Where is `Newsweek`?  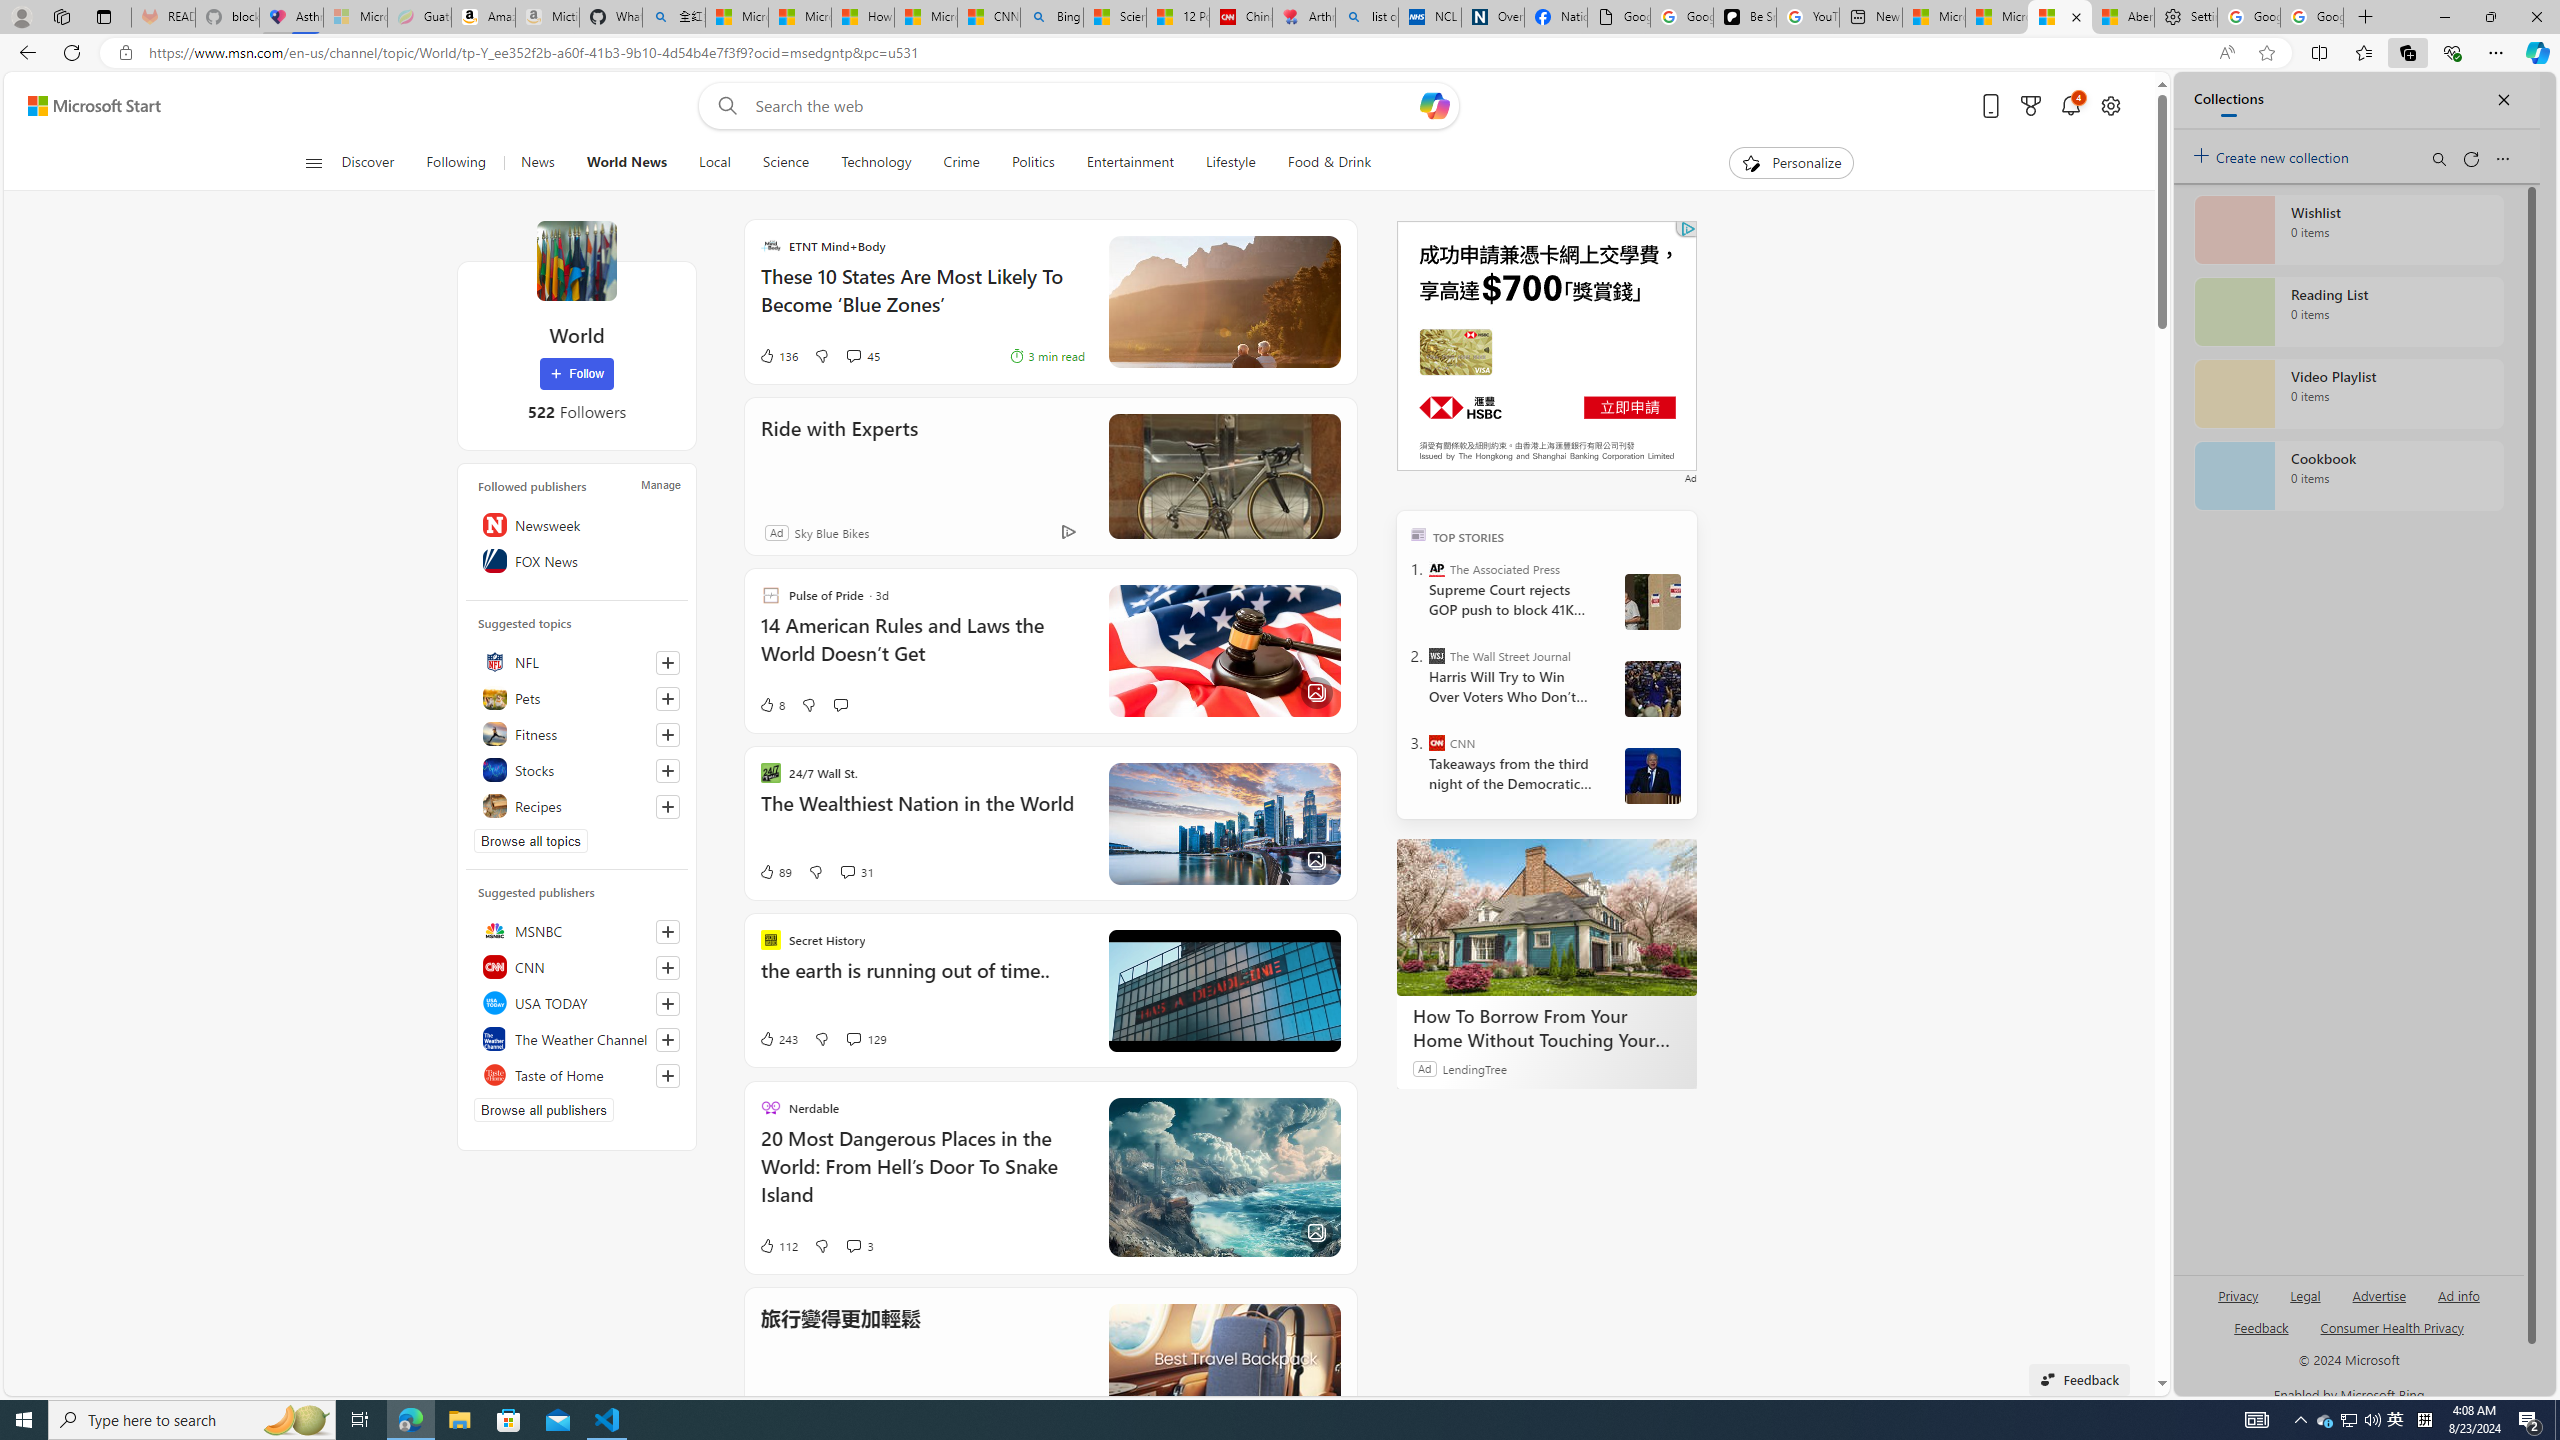
Newsweek is located at coordinates (576, 524).